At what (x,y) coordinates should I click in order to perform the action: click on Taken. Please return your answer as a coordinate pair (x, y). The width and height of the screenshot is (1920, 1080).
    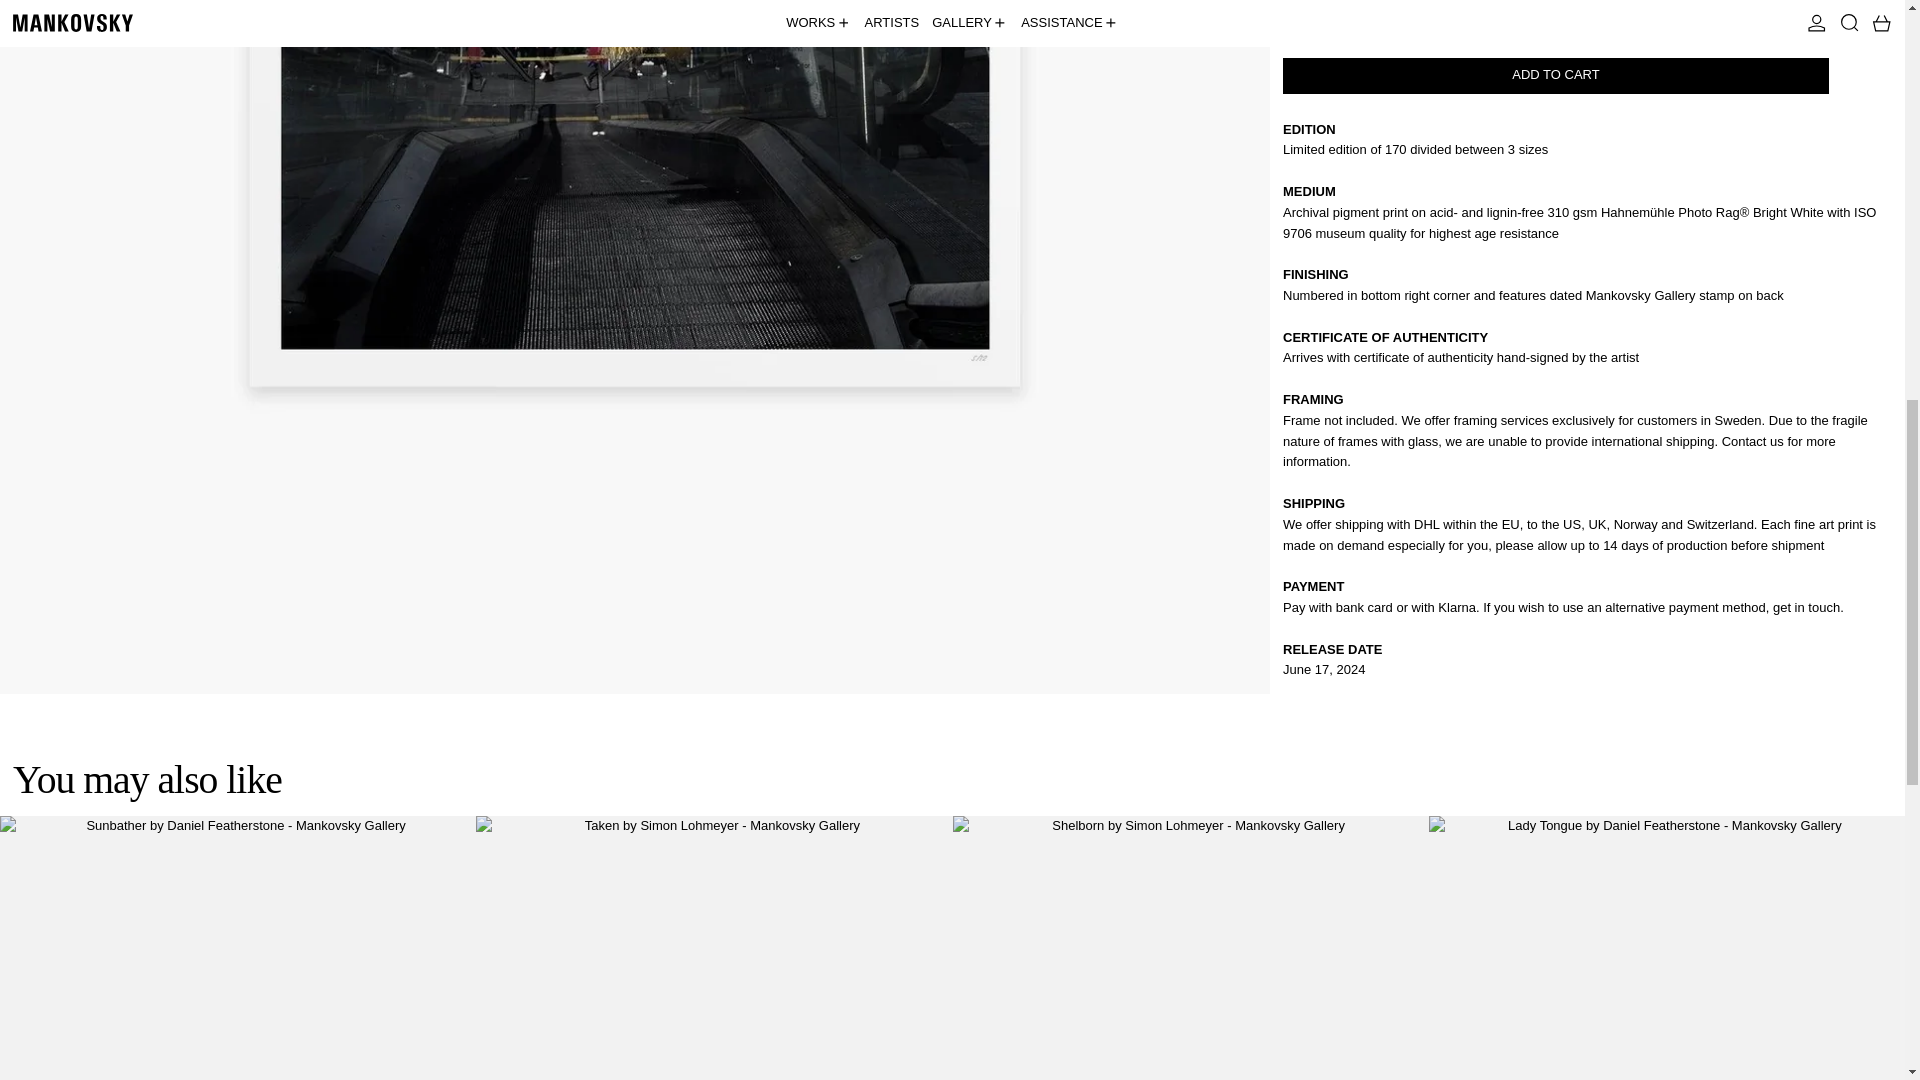
    Looking at the image, I should click on (714, 948).